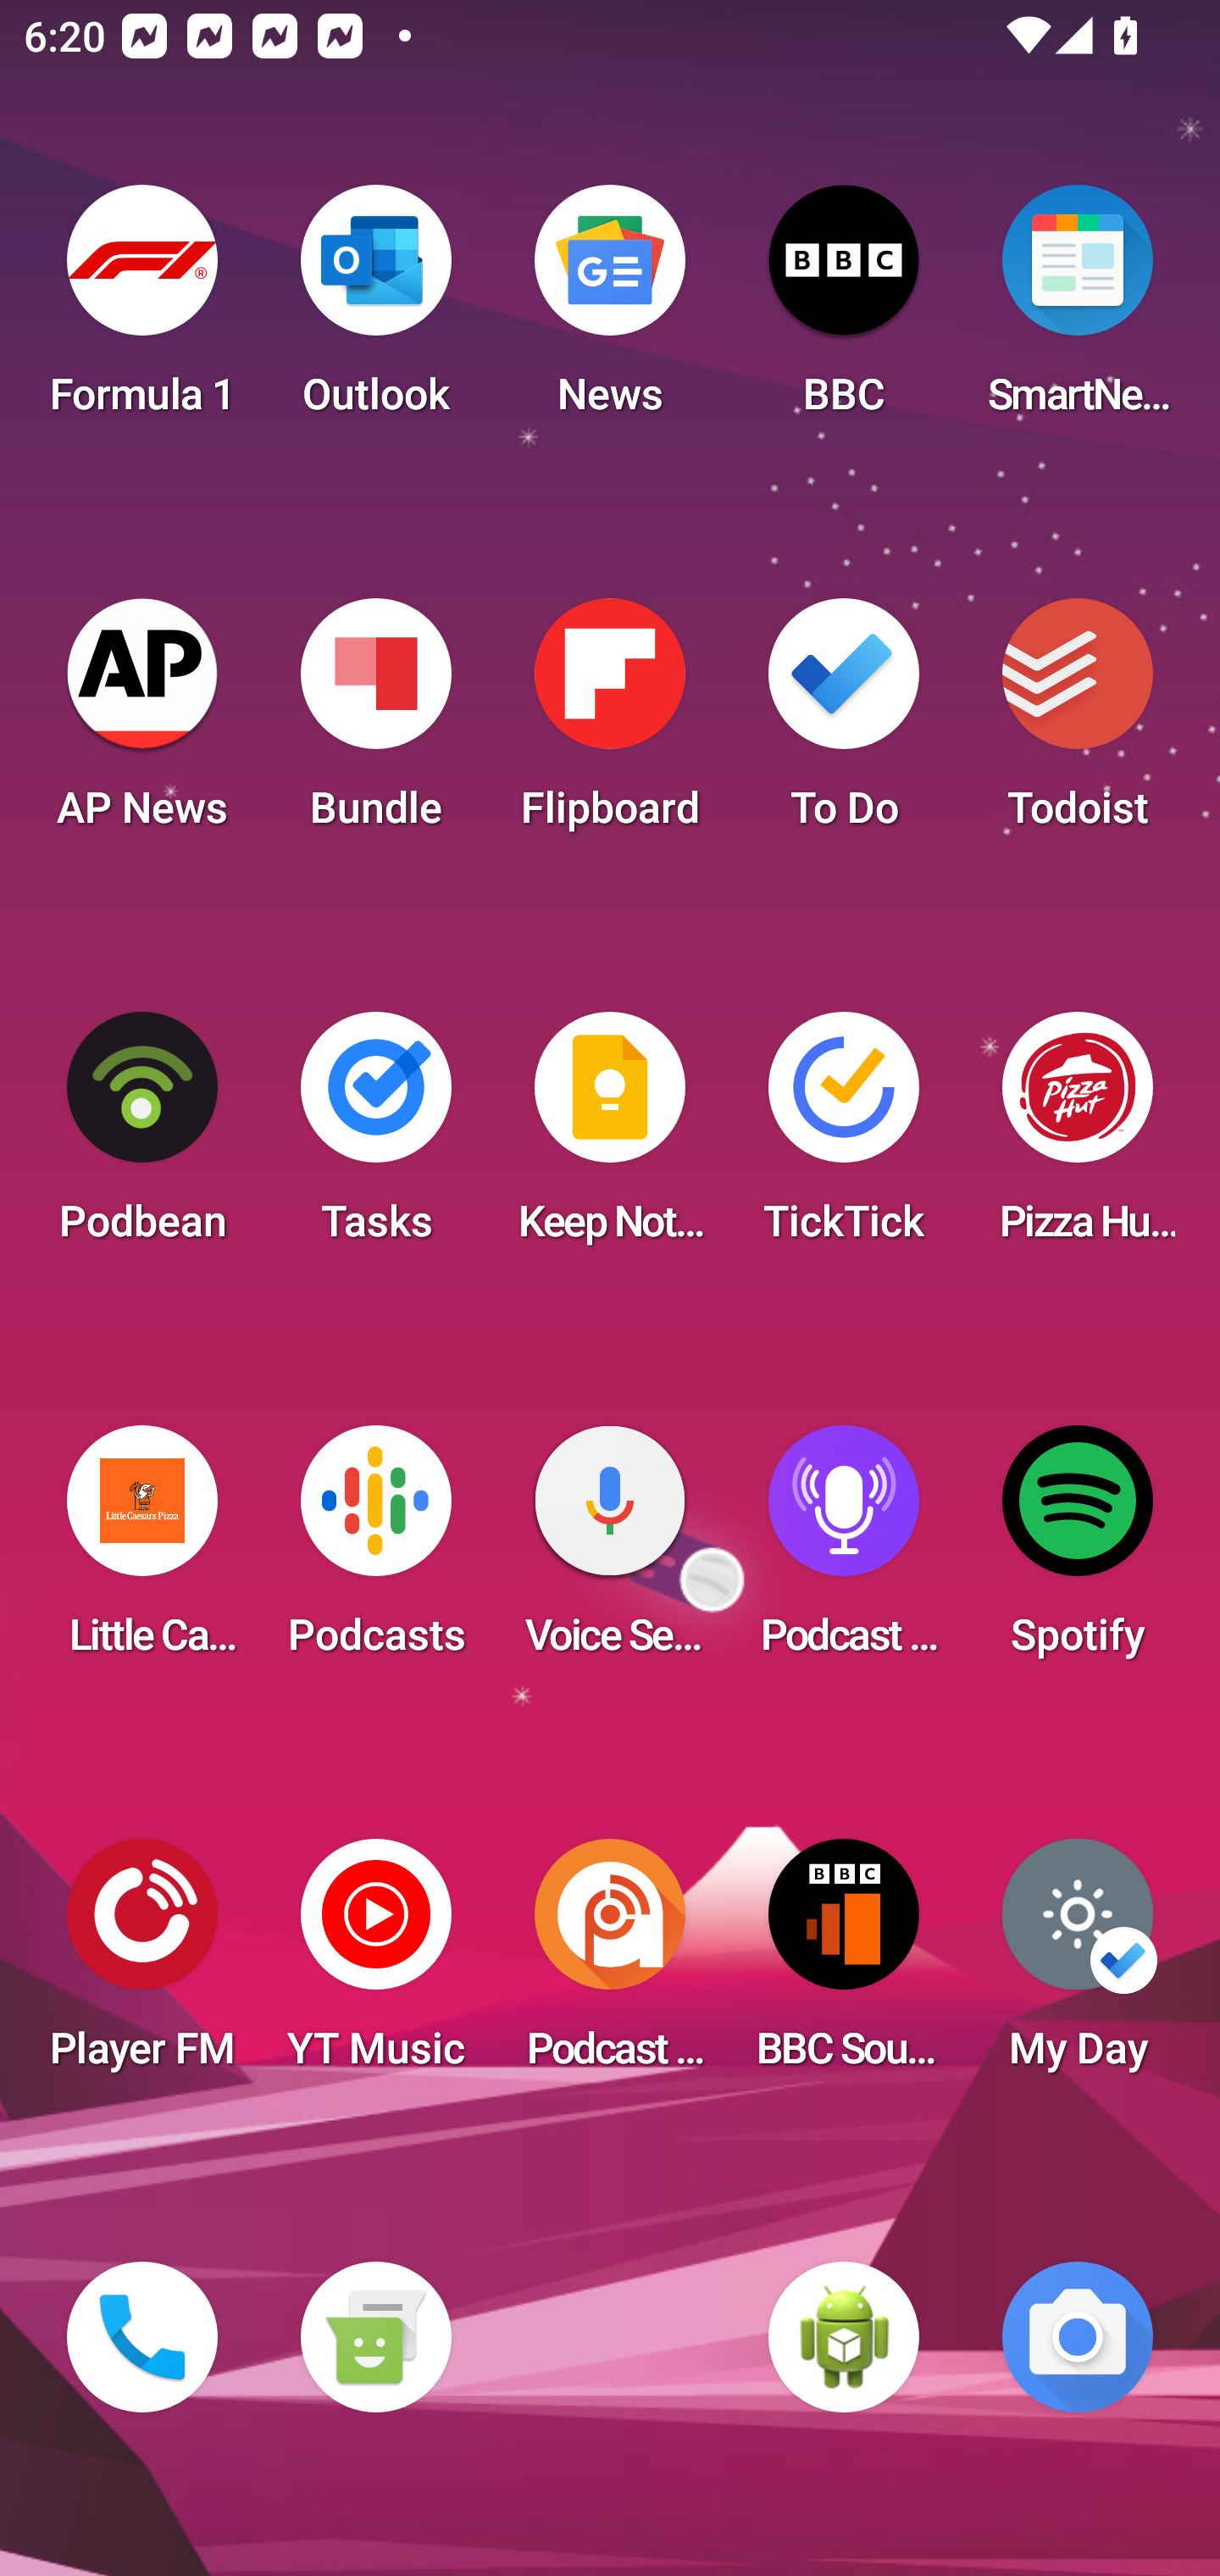  Describe the element at coordinates (610, 1964) in the screenshot. I see `Podcast Addict` at that location.